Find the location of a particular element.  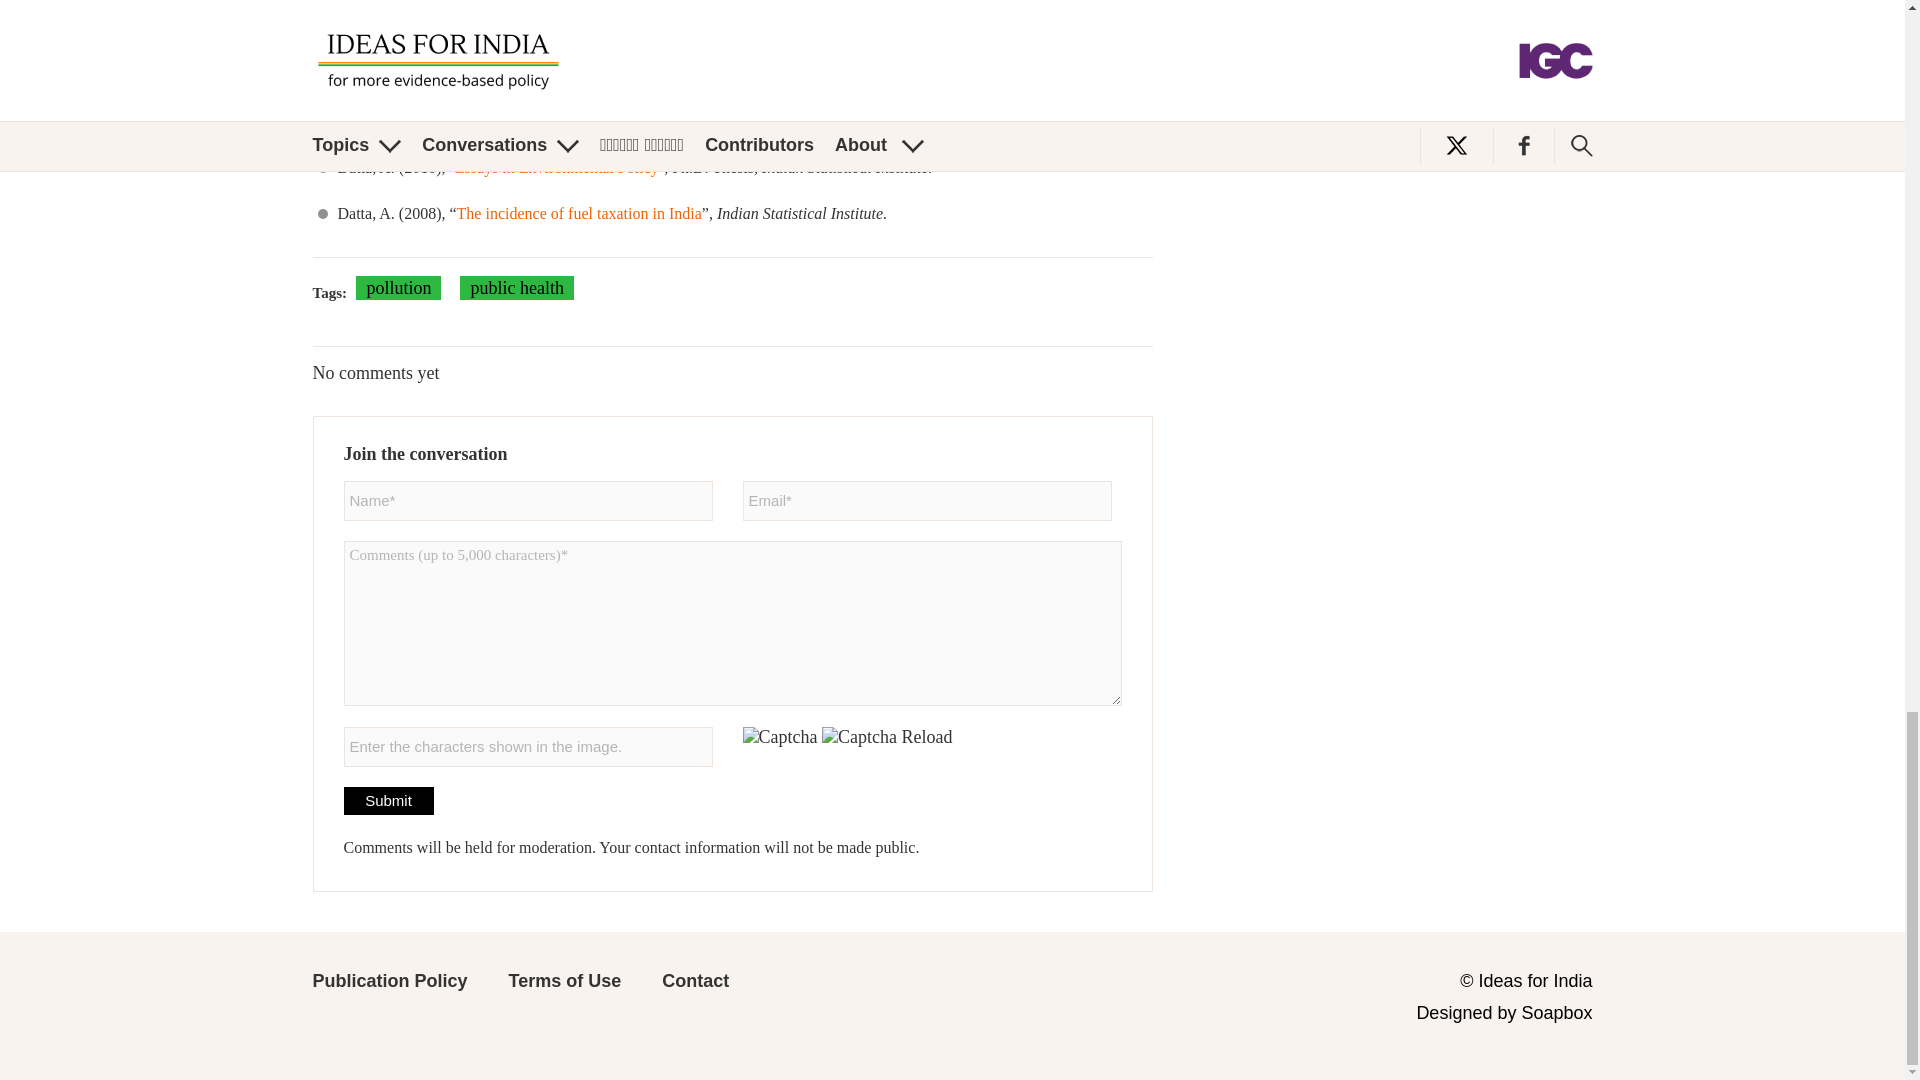

Verification code is located at coordinates (528, 746).